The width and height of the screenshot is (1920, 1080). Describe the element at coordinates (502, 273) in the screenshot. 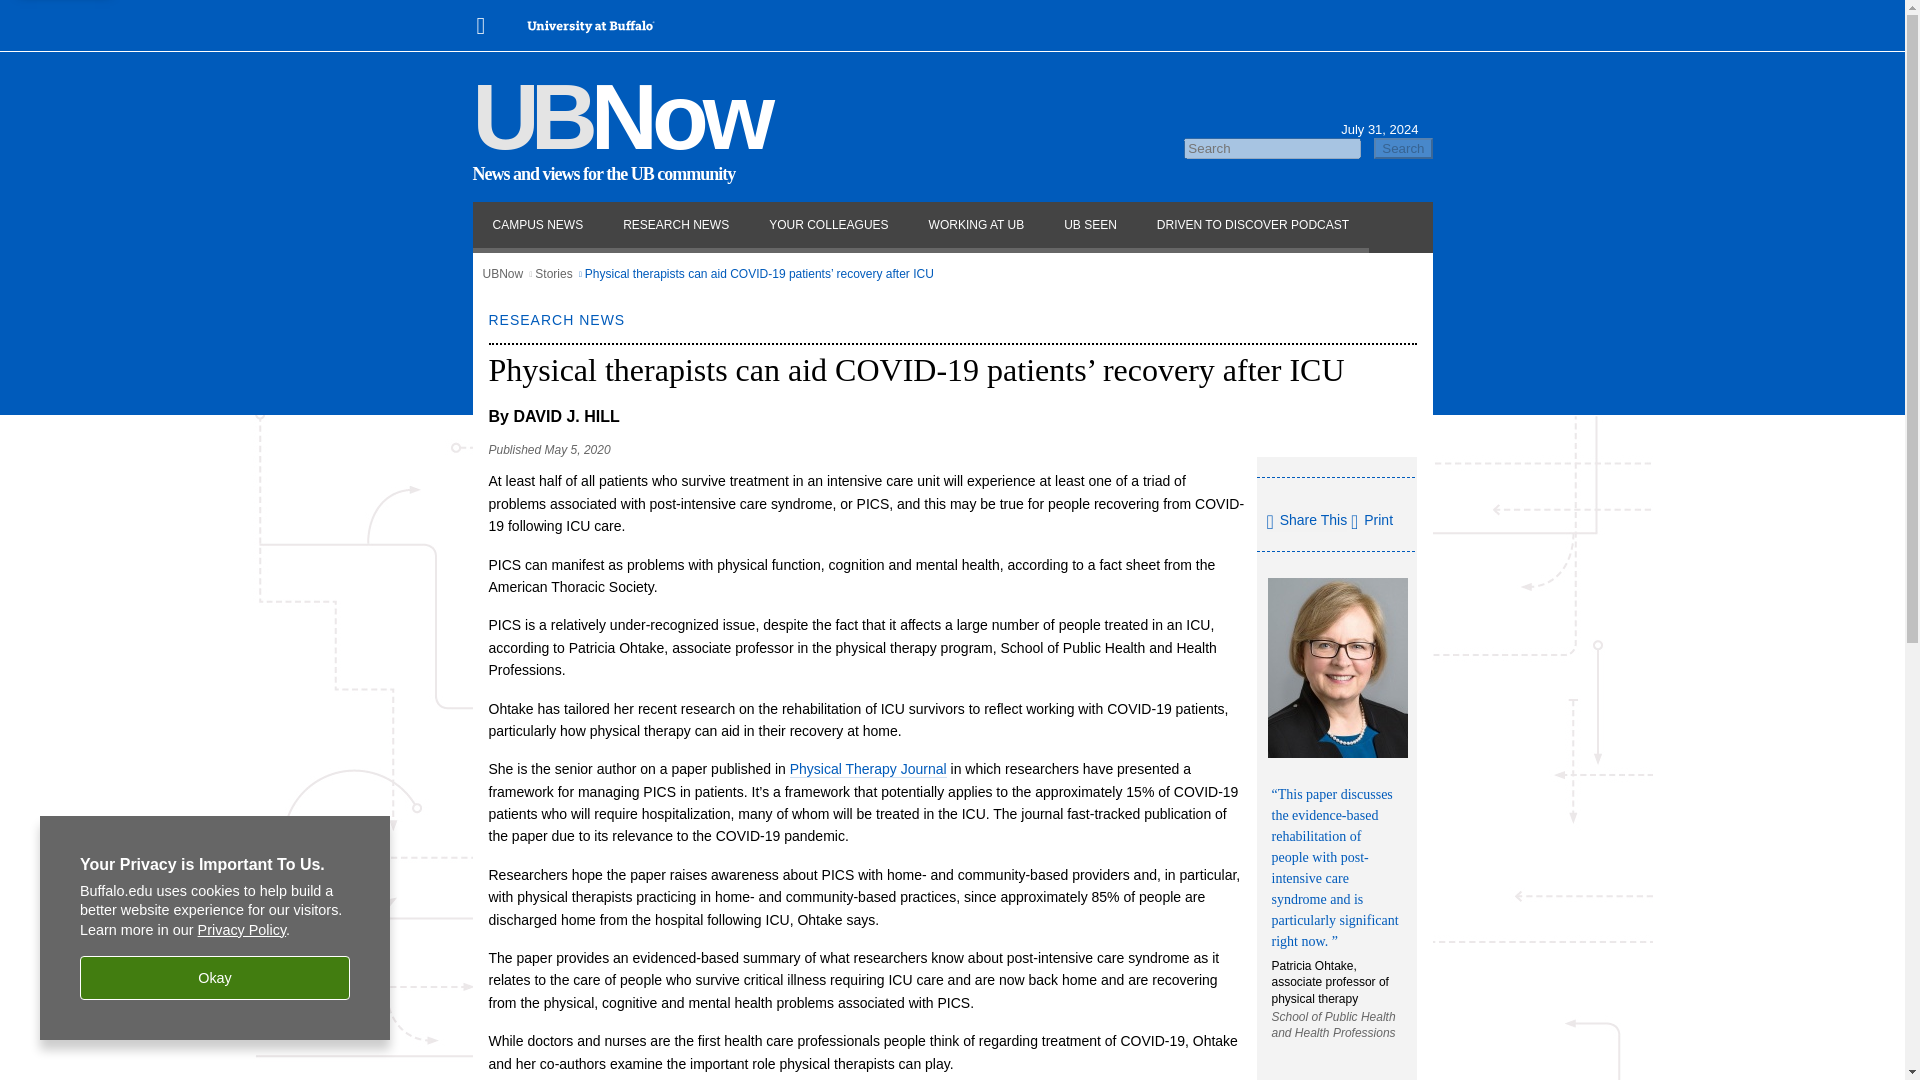

I see `UBNow` at that location.